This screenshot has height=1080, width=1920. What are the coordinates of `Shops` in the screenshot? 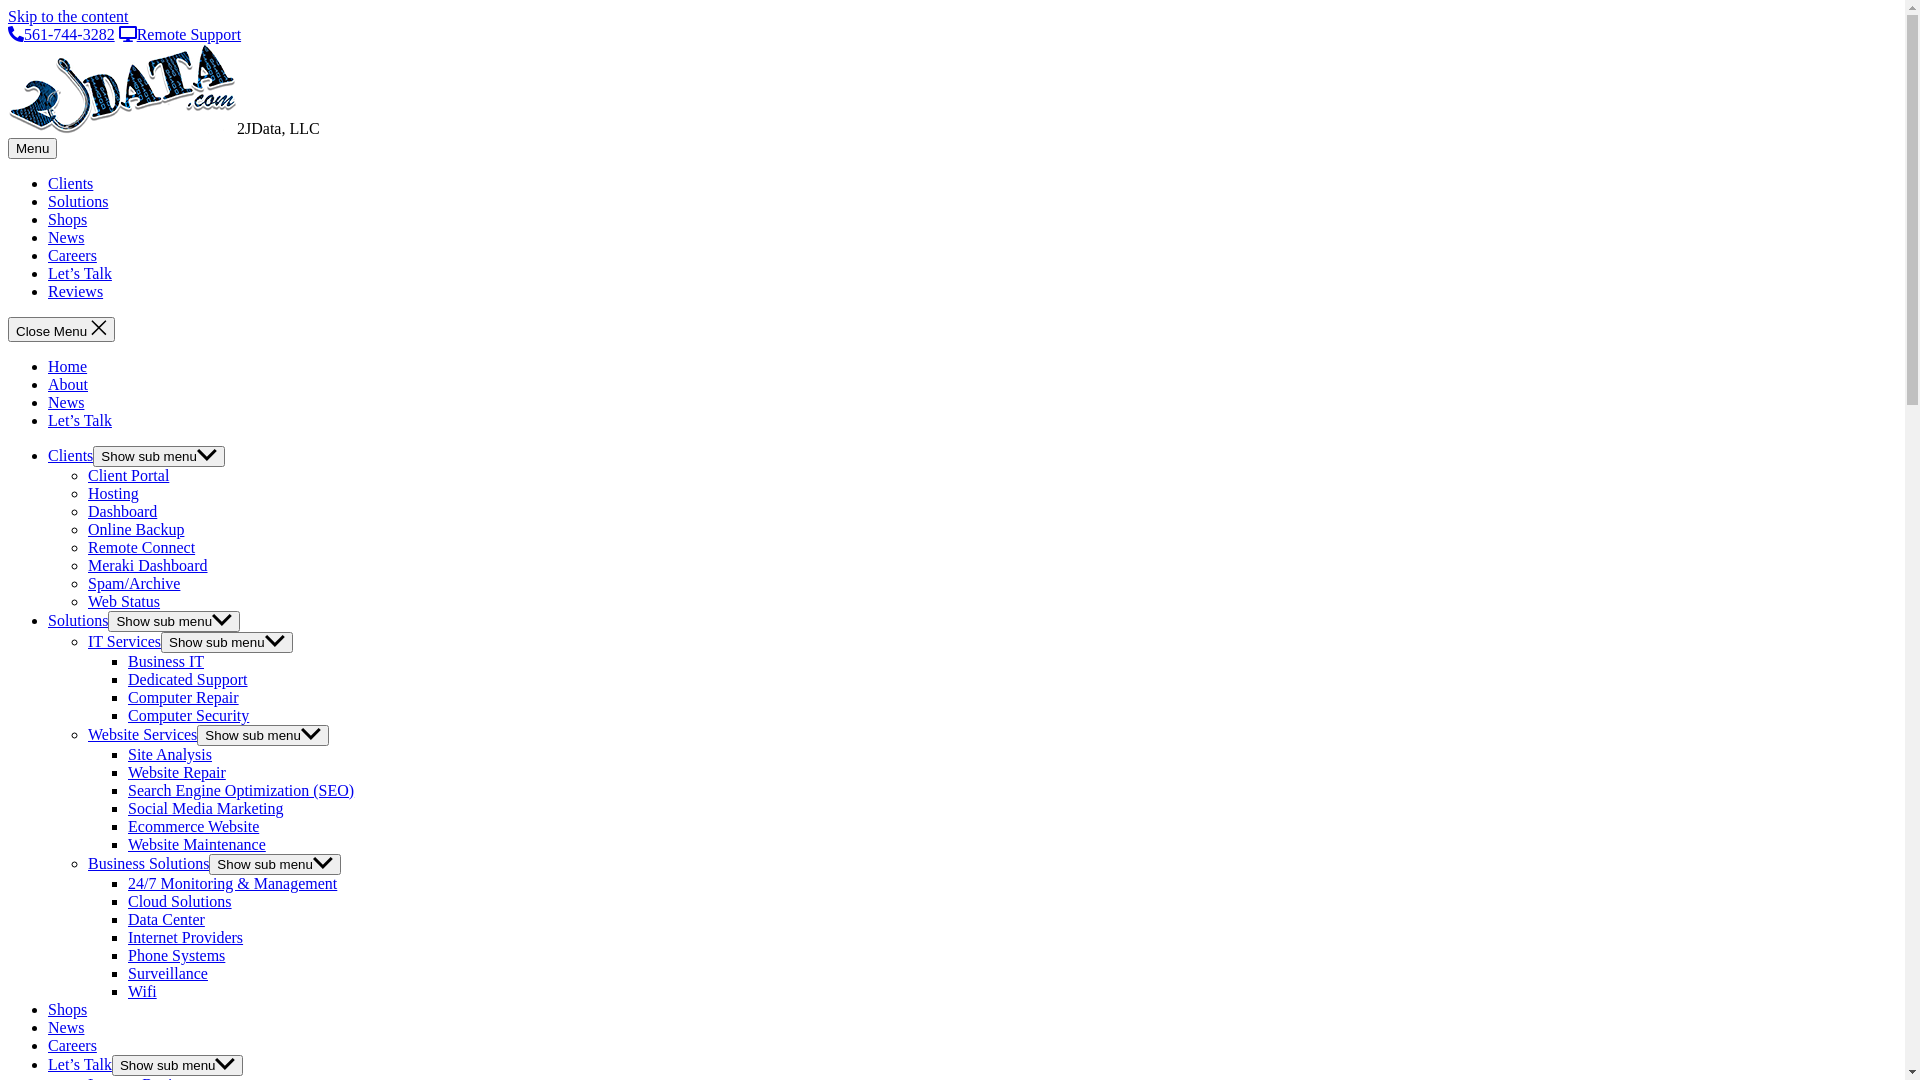 It's located at (68, 1009).